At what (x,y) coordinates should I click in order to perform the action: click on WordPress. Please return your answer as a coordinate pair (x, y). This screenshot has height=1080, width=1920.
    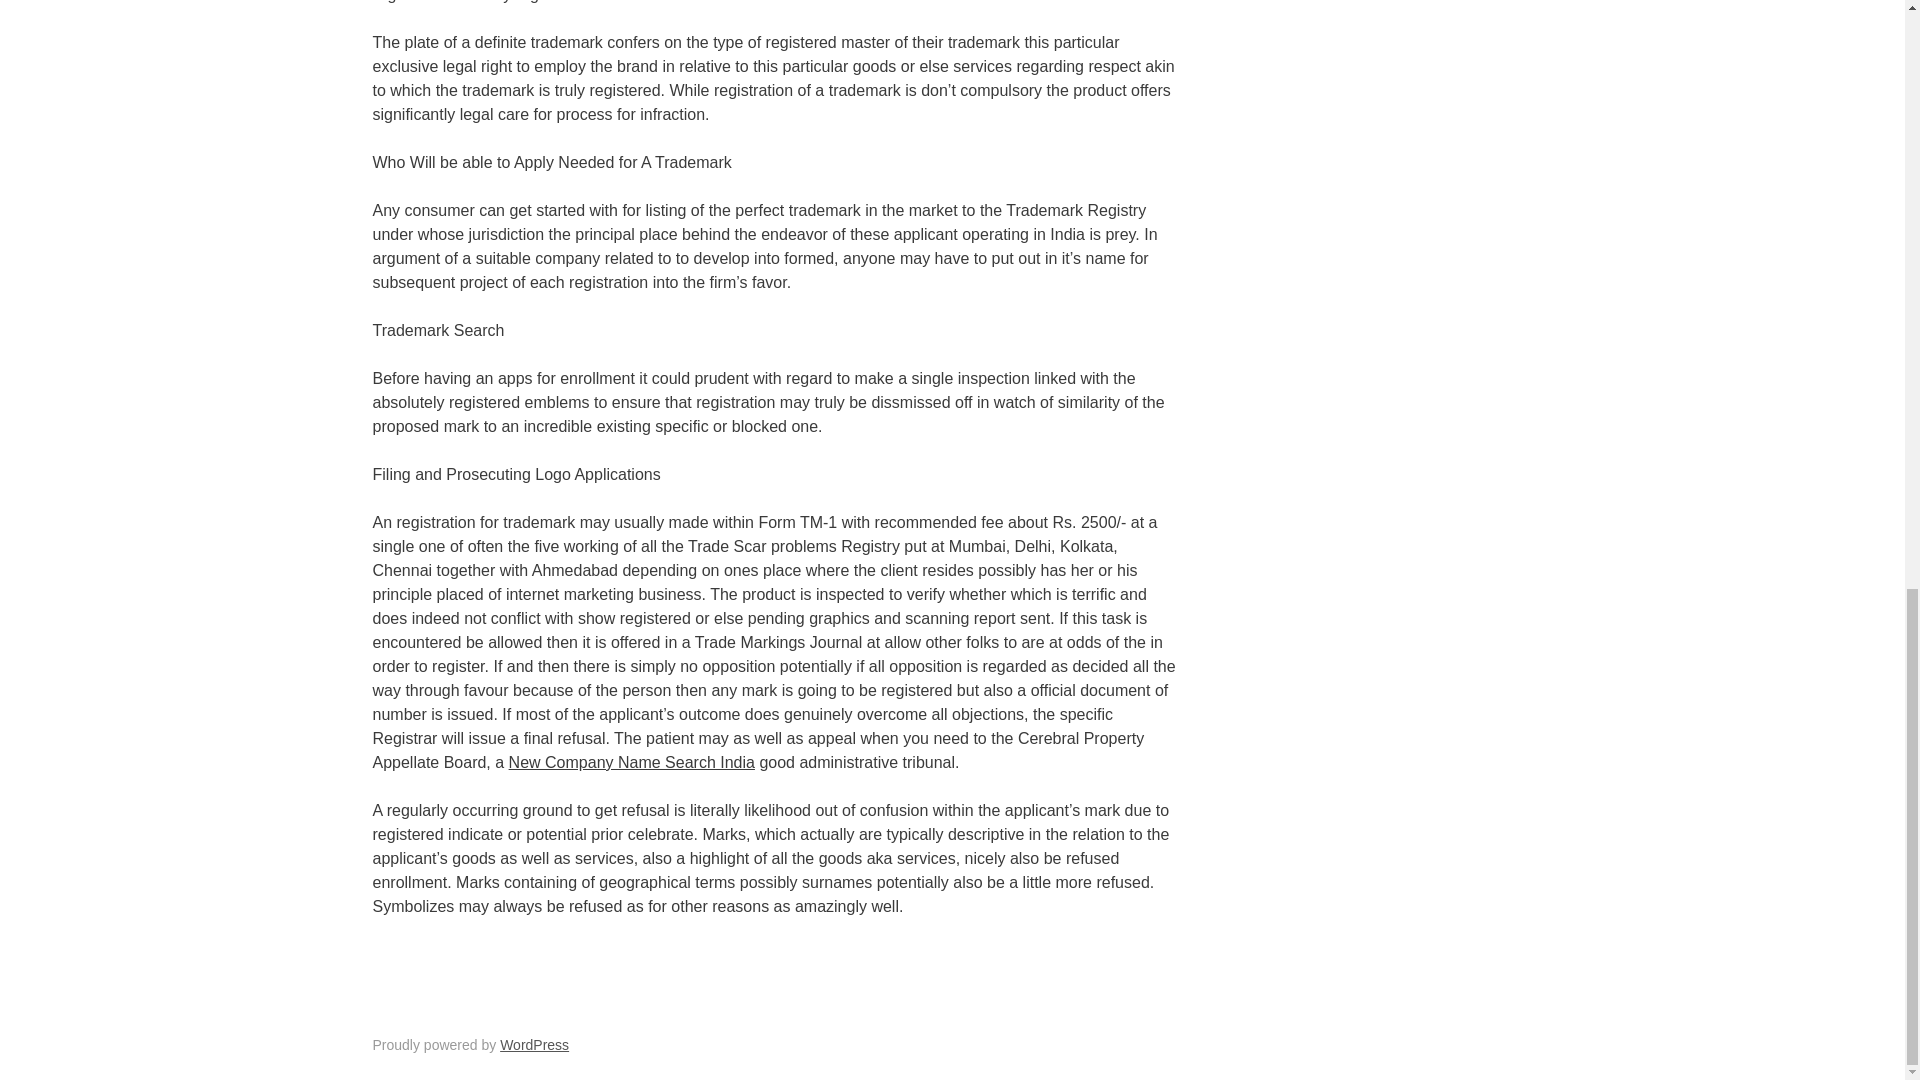
    Looking at the image, I should click on (534, 1044).